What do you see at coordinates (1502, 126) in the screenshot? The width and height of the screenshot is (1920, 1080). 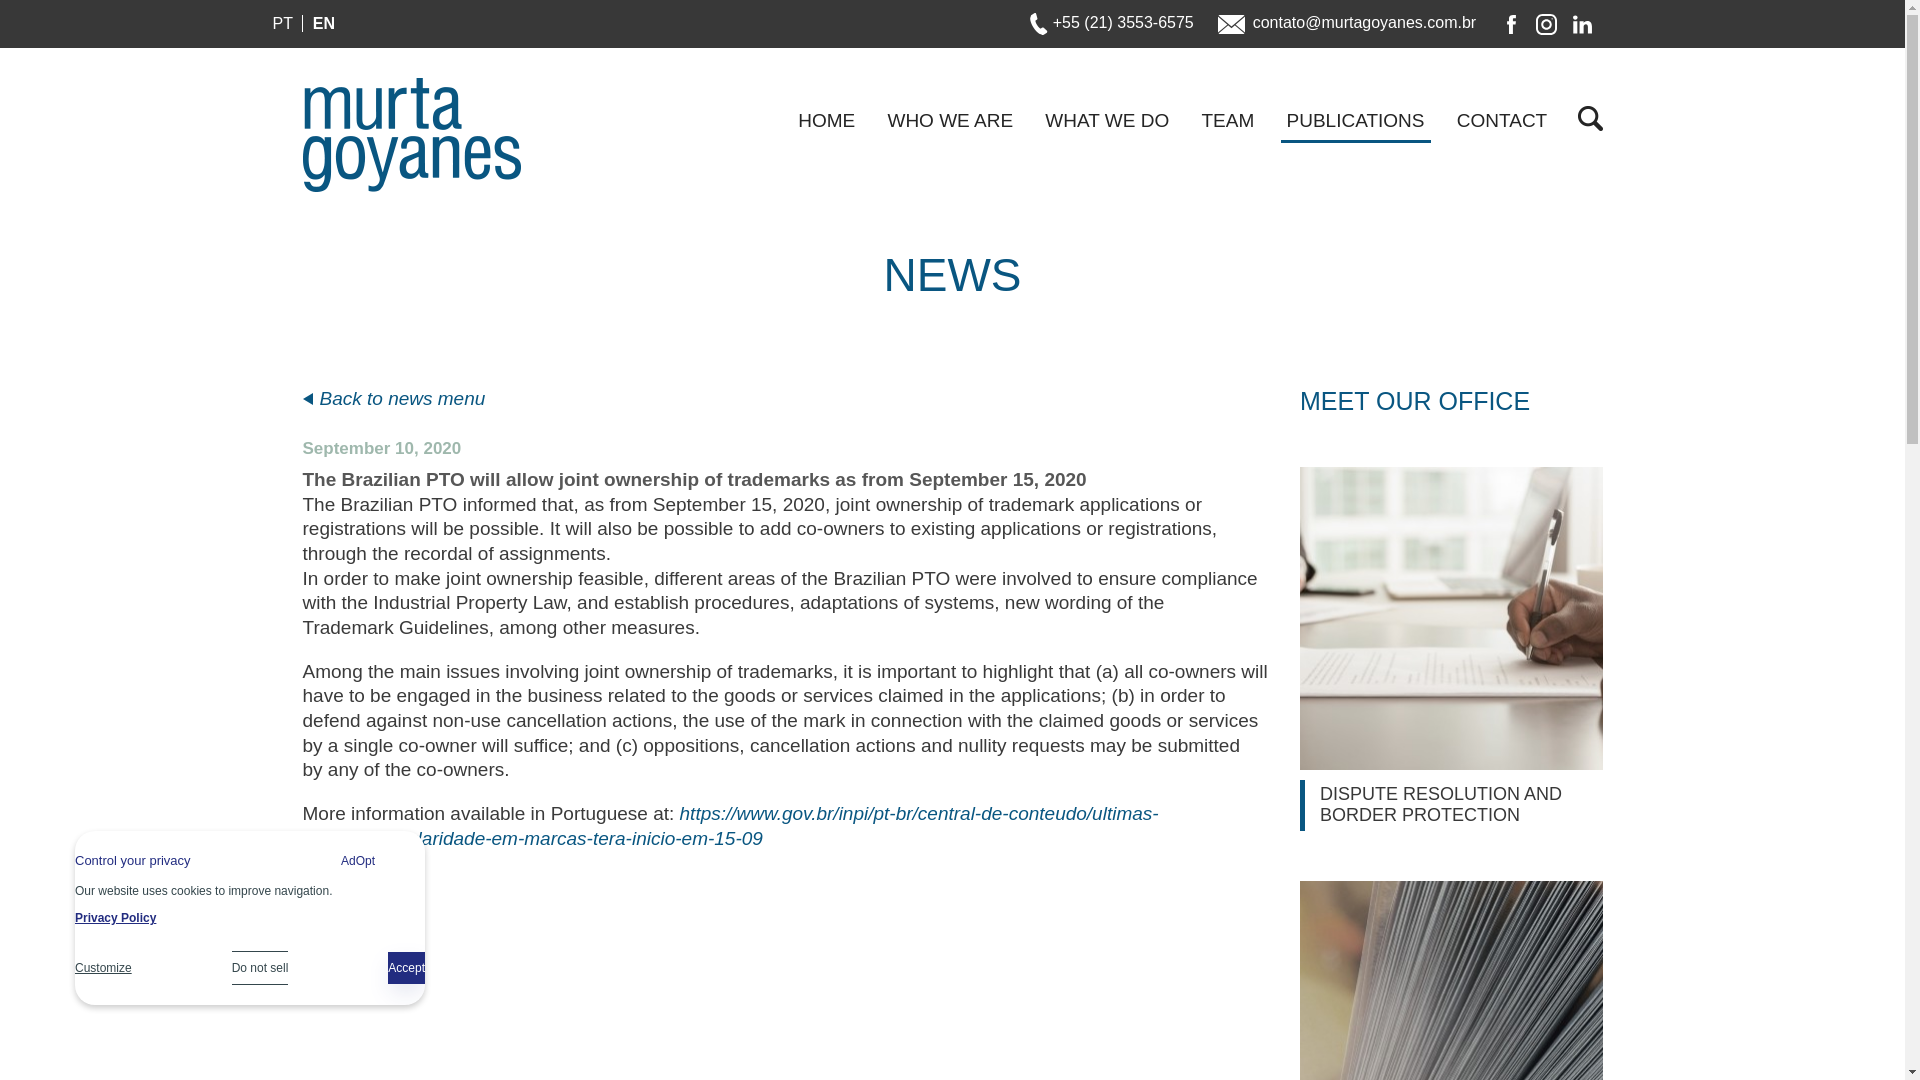 I see `CONTACT` at bounding box center [1502, 126].